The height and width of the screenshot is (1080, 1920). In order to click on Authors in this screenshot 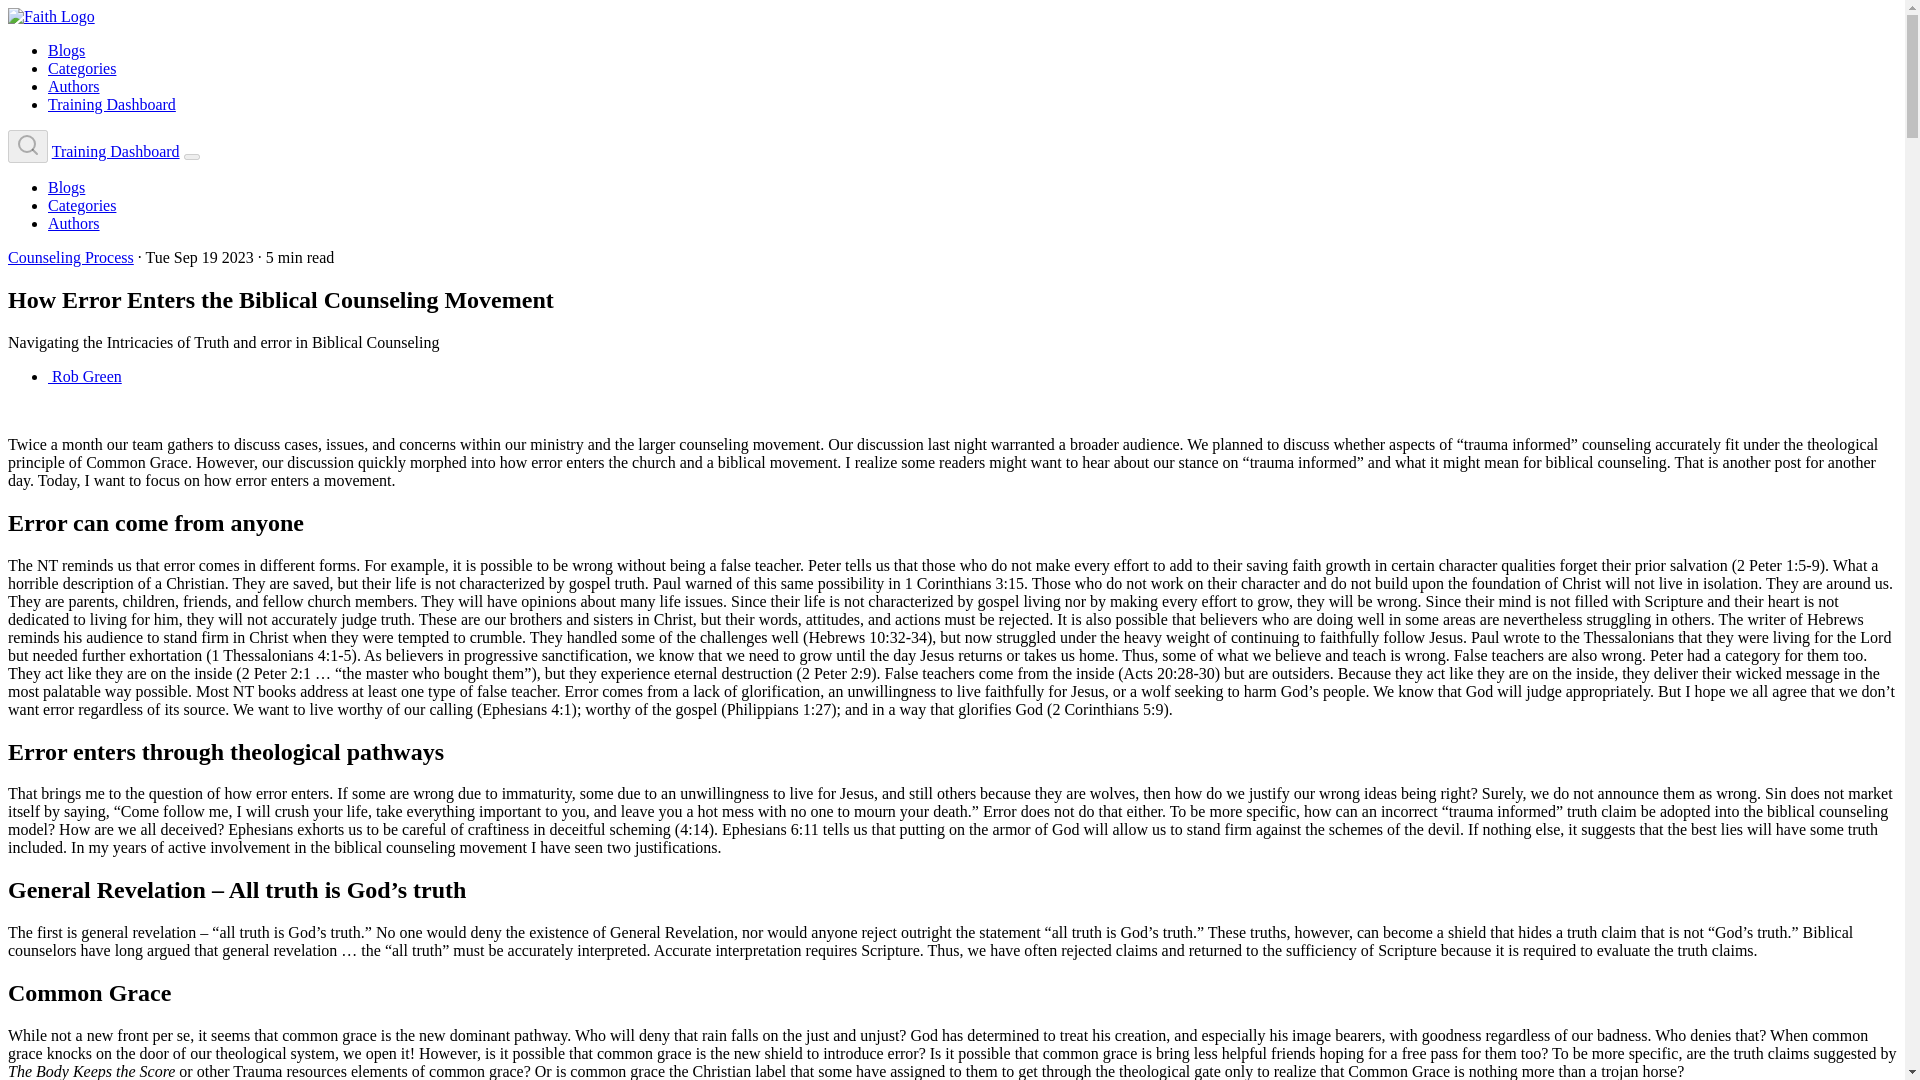, I will do `click(74, 223)`.